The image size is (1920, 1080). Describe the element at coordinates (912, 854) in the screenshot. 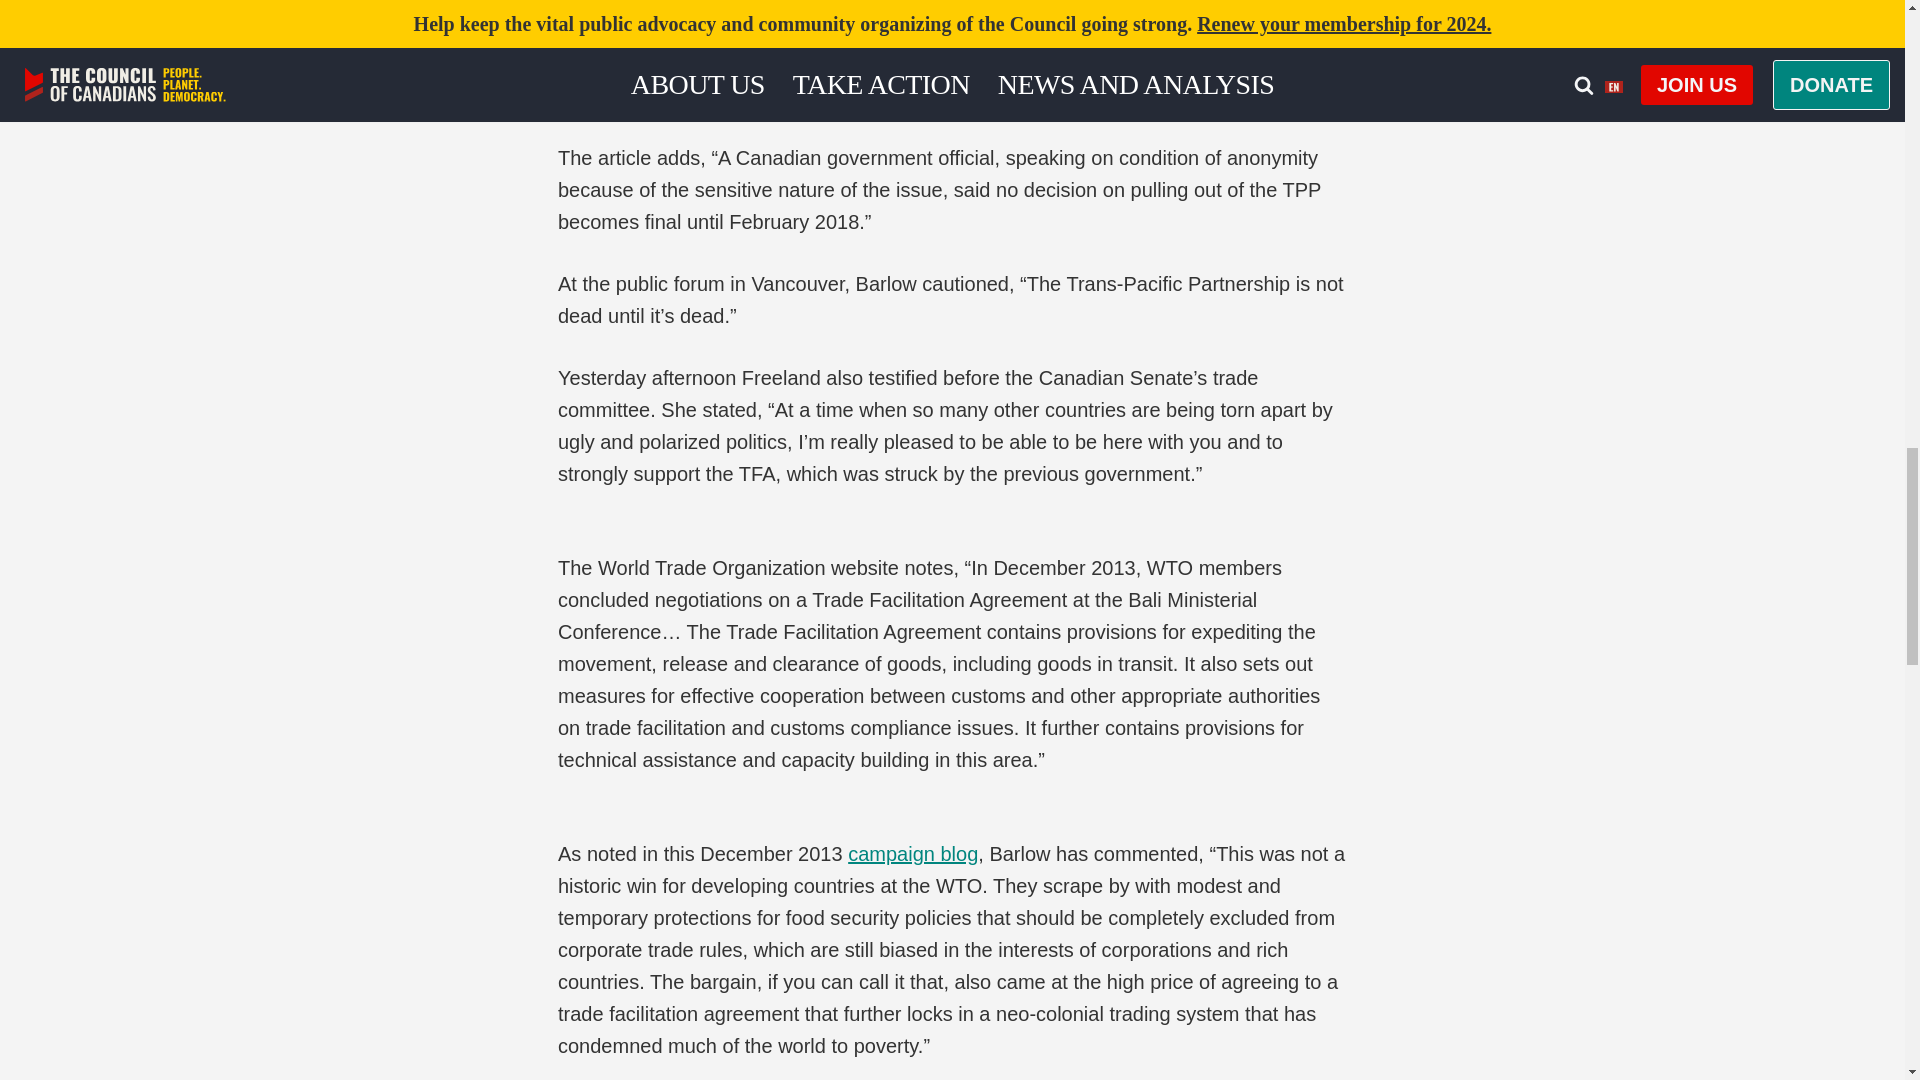

I see `campaign blog` at that location.